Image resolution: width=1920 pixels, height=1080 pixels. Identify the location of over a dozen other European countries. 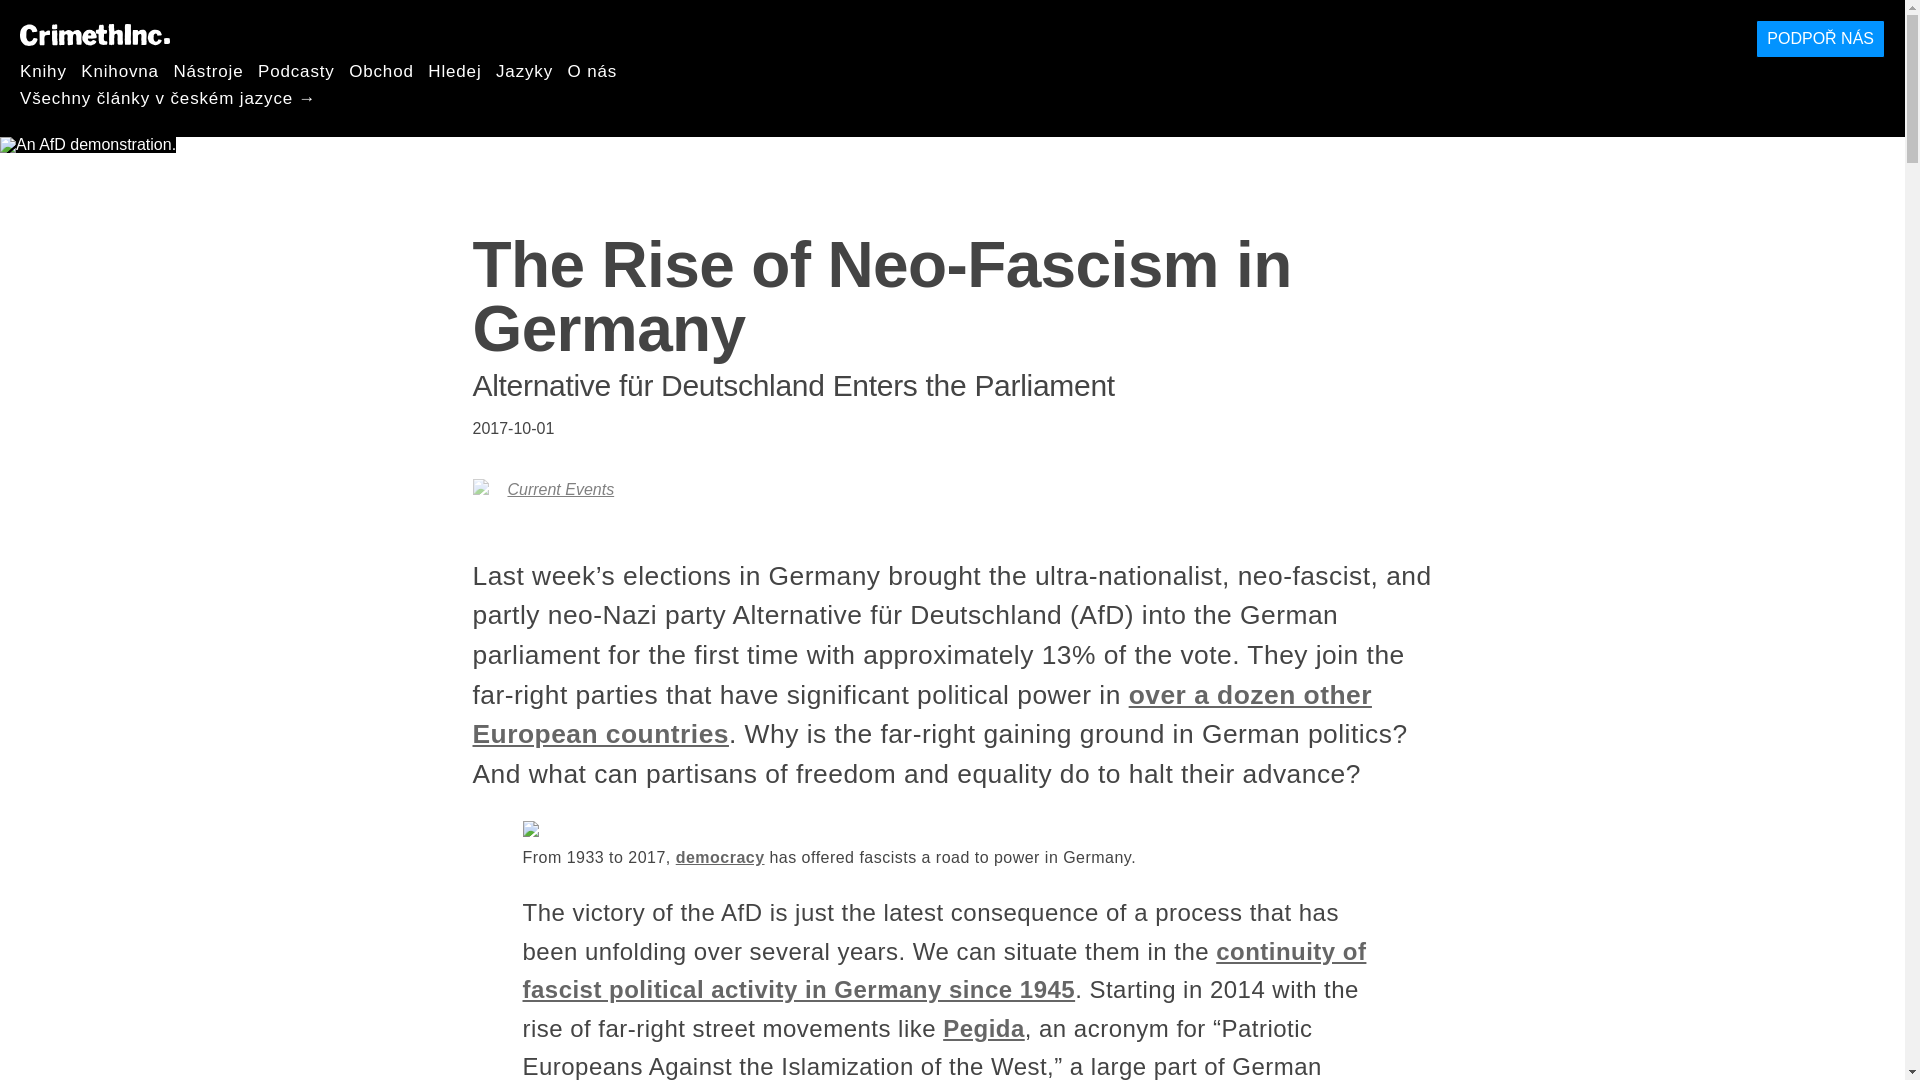
(921, 714).